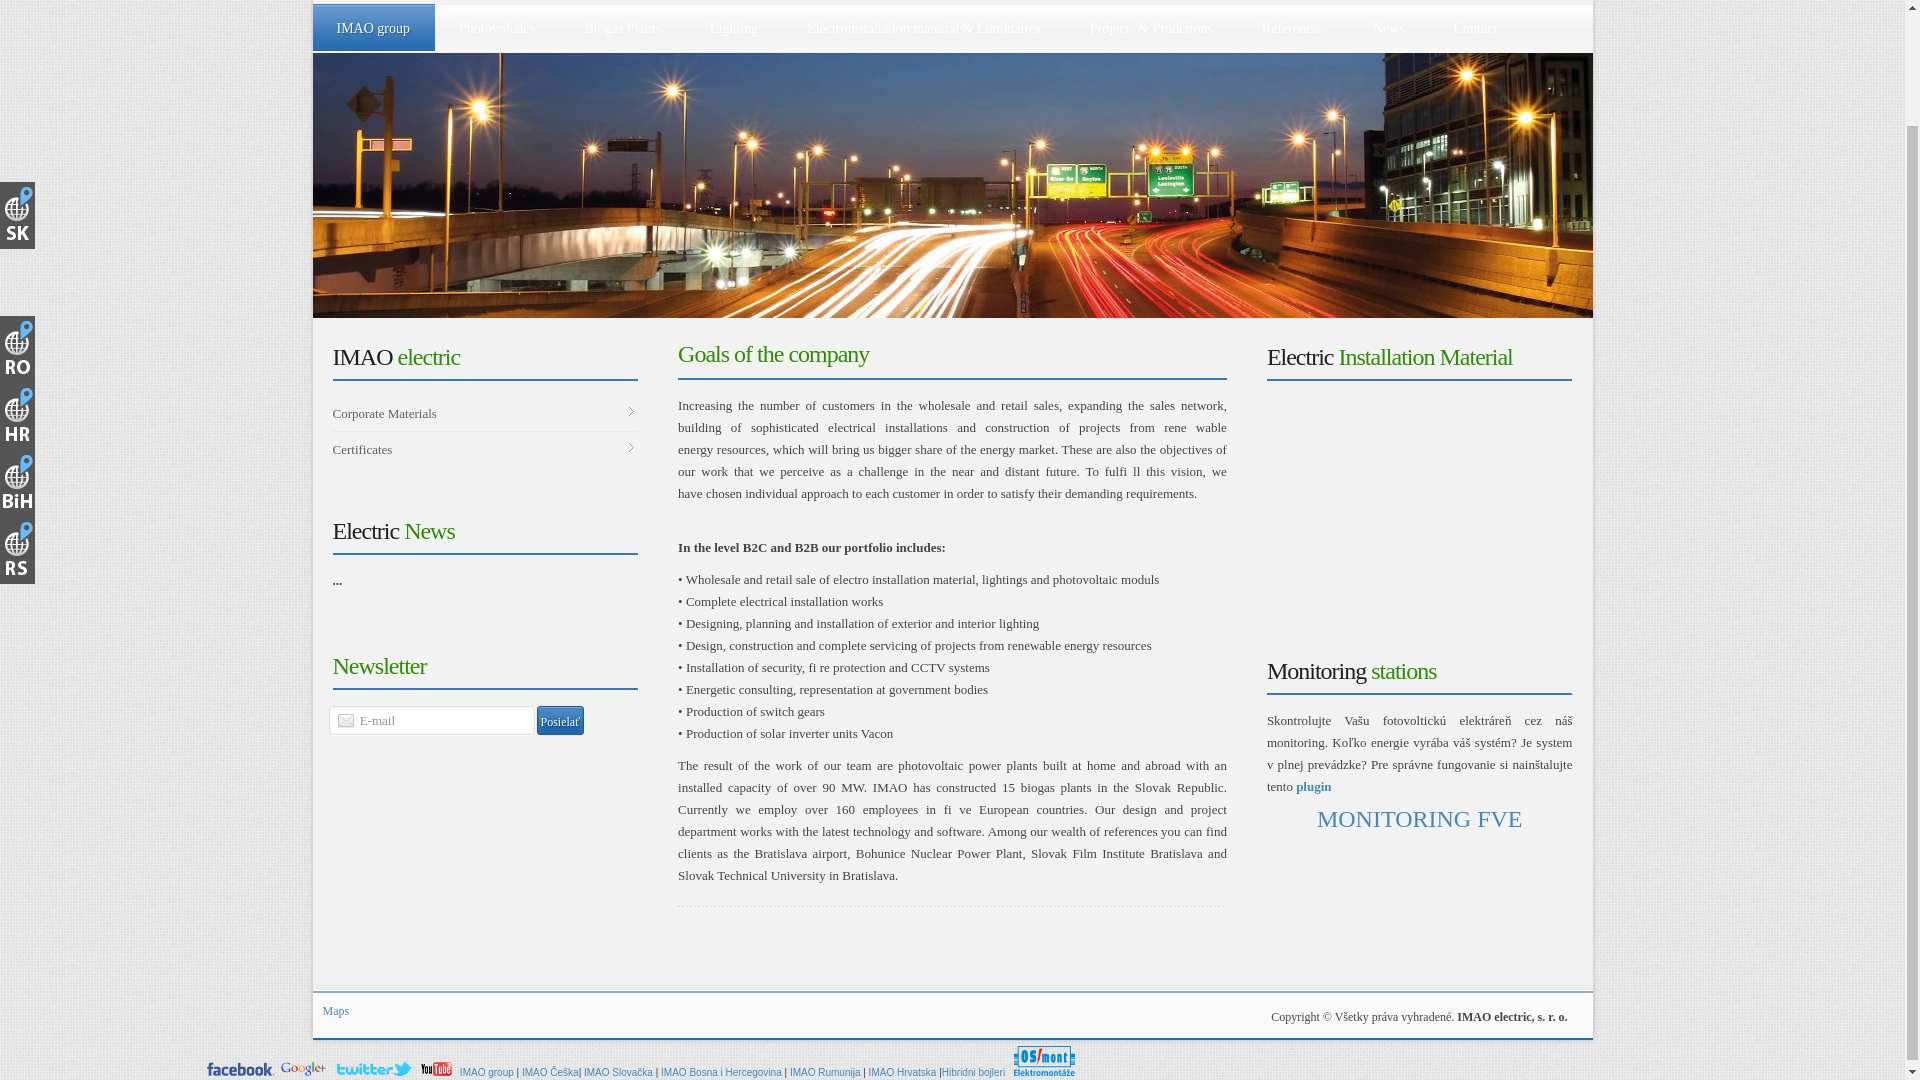  I want to click on E-mail, so click(432, 720).